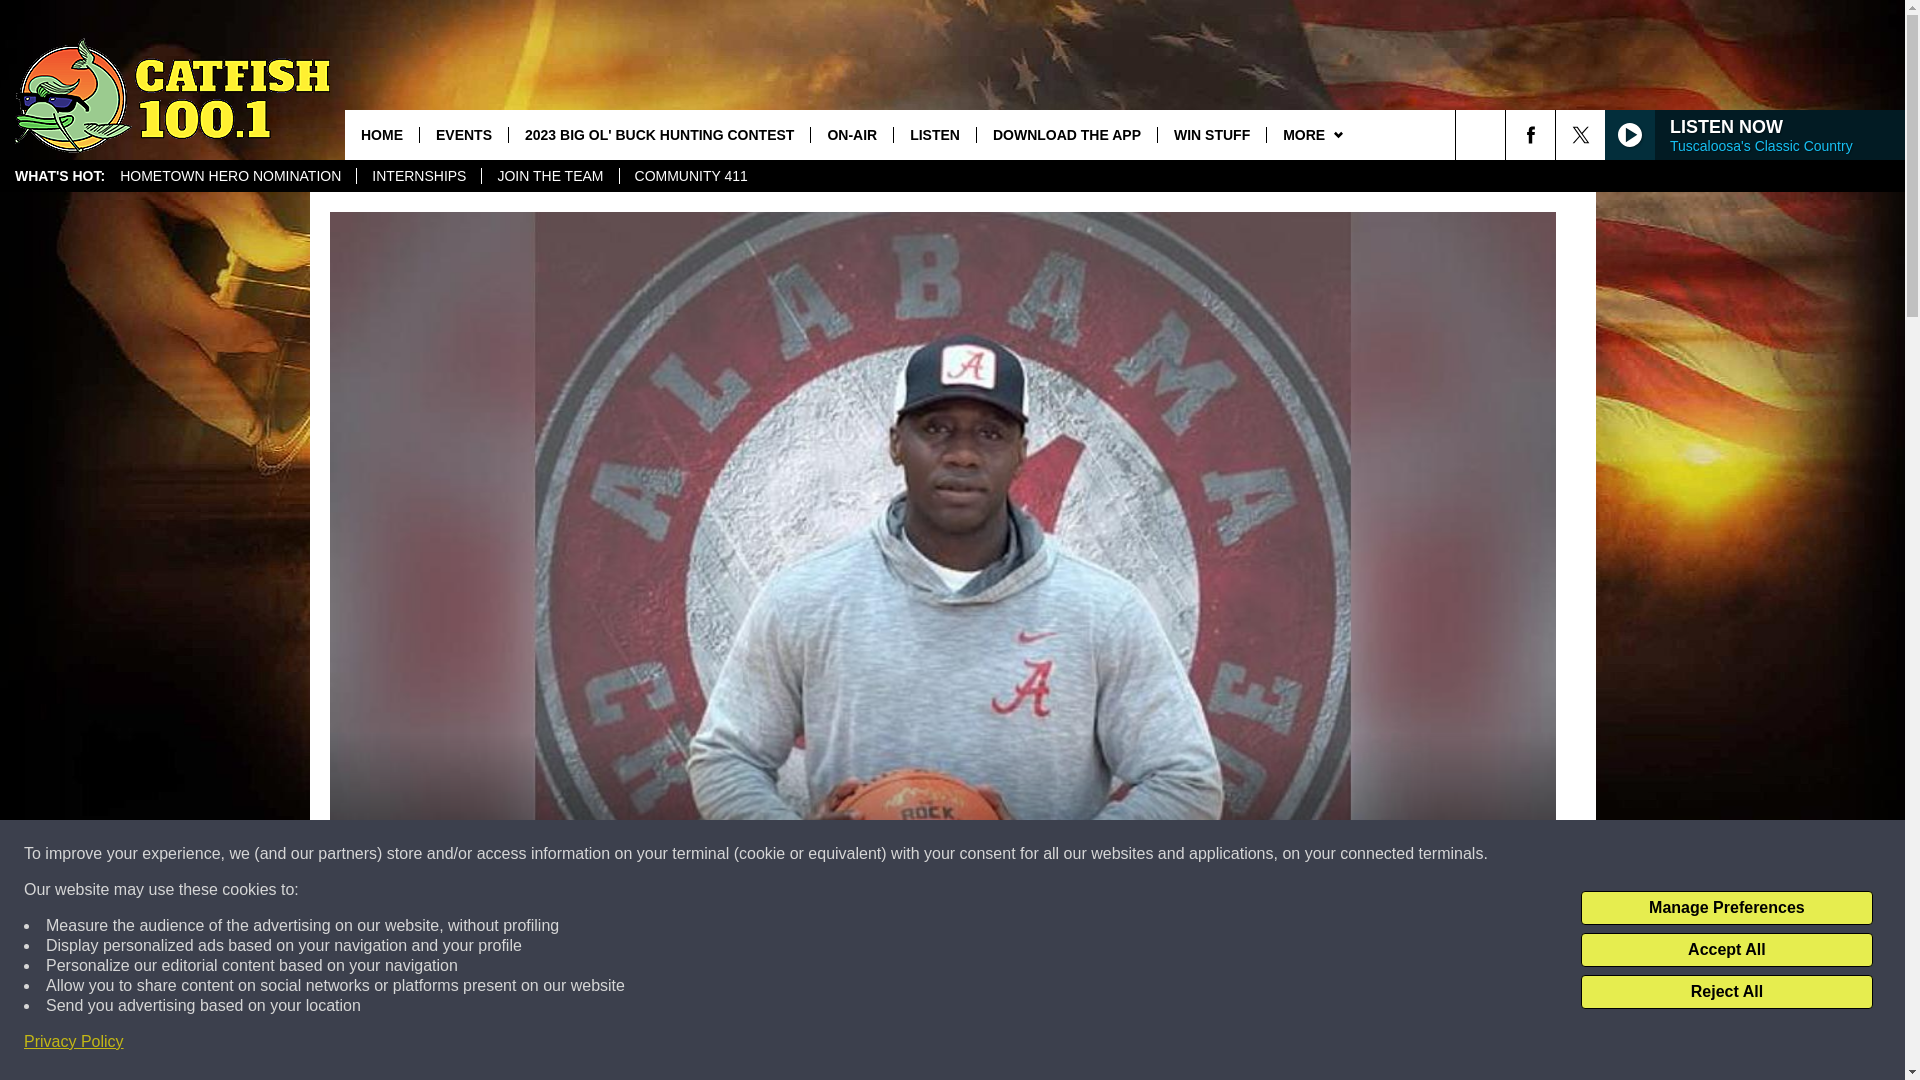 This screenshot has height=1080, width=1920. What do you see at coordinates (1202, 1044) in the screenshot?
I see `Share on Twitter` at bounding box center [1202, 1044].